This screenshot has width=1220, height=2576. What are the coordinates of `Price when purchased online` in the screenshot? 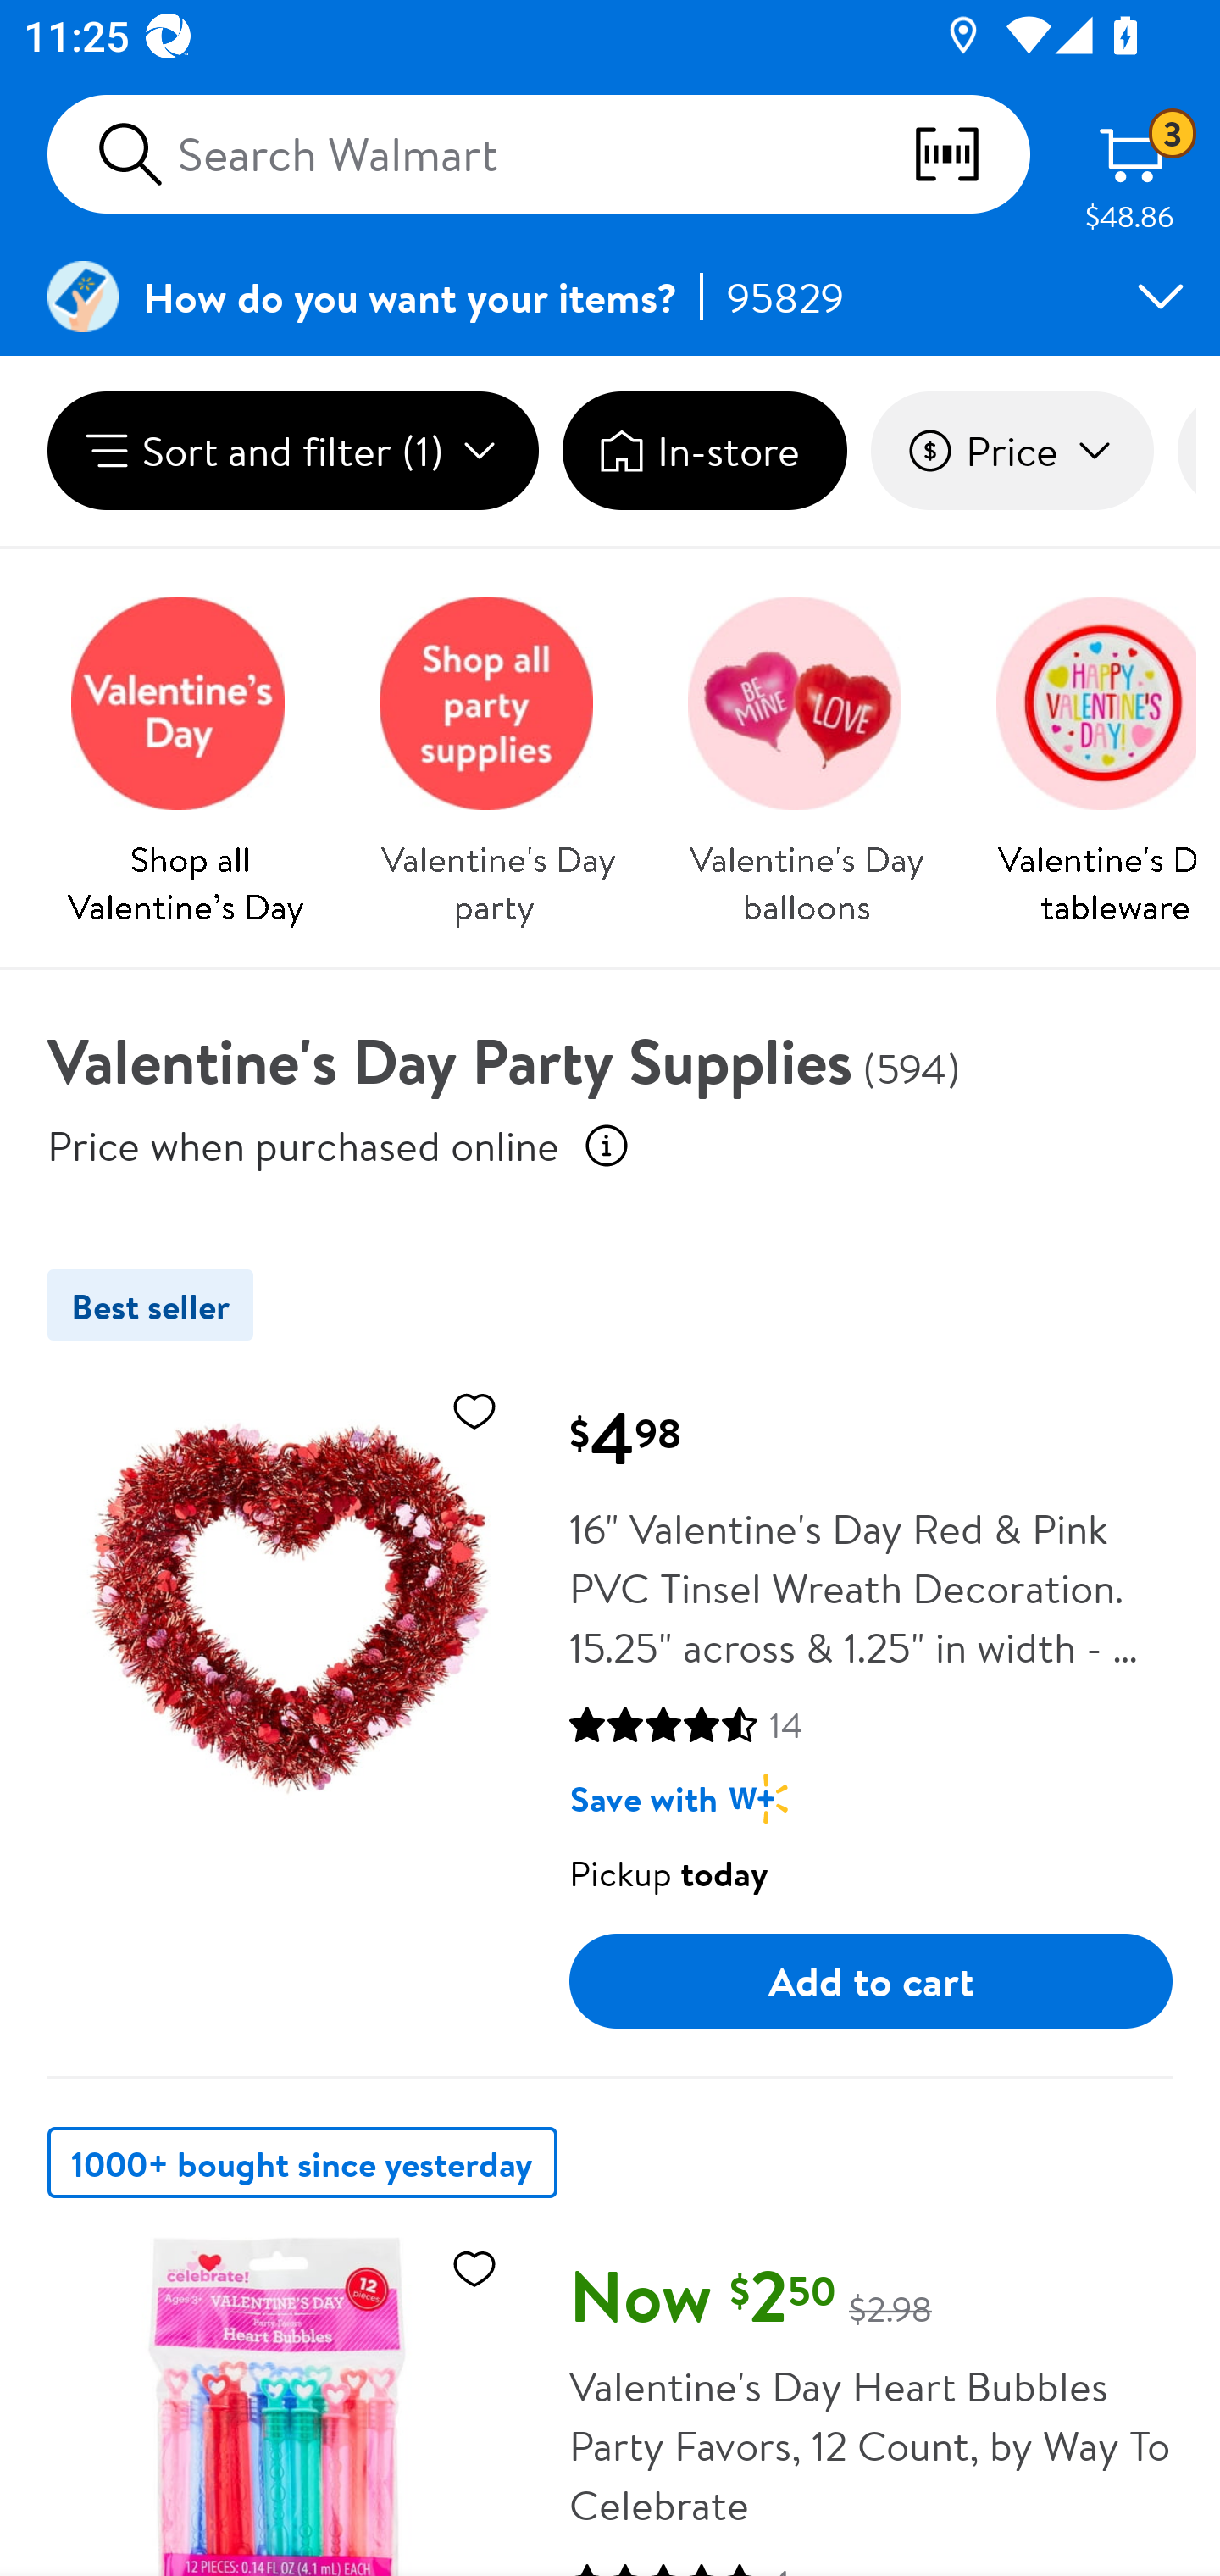 It's located at (607, 1146).